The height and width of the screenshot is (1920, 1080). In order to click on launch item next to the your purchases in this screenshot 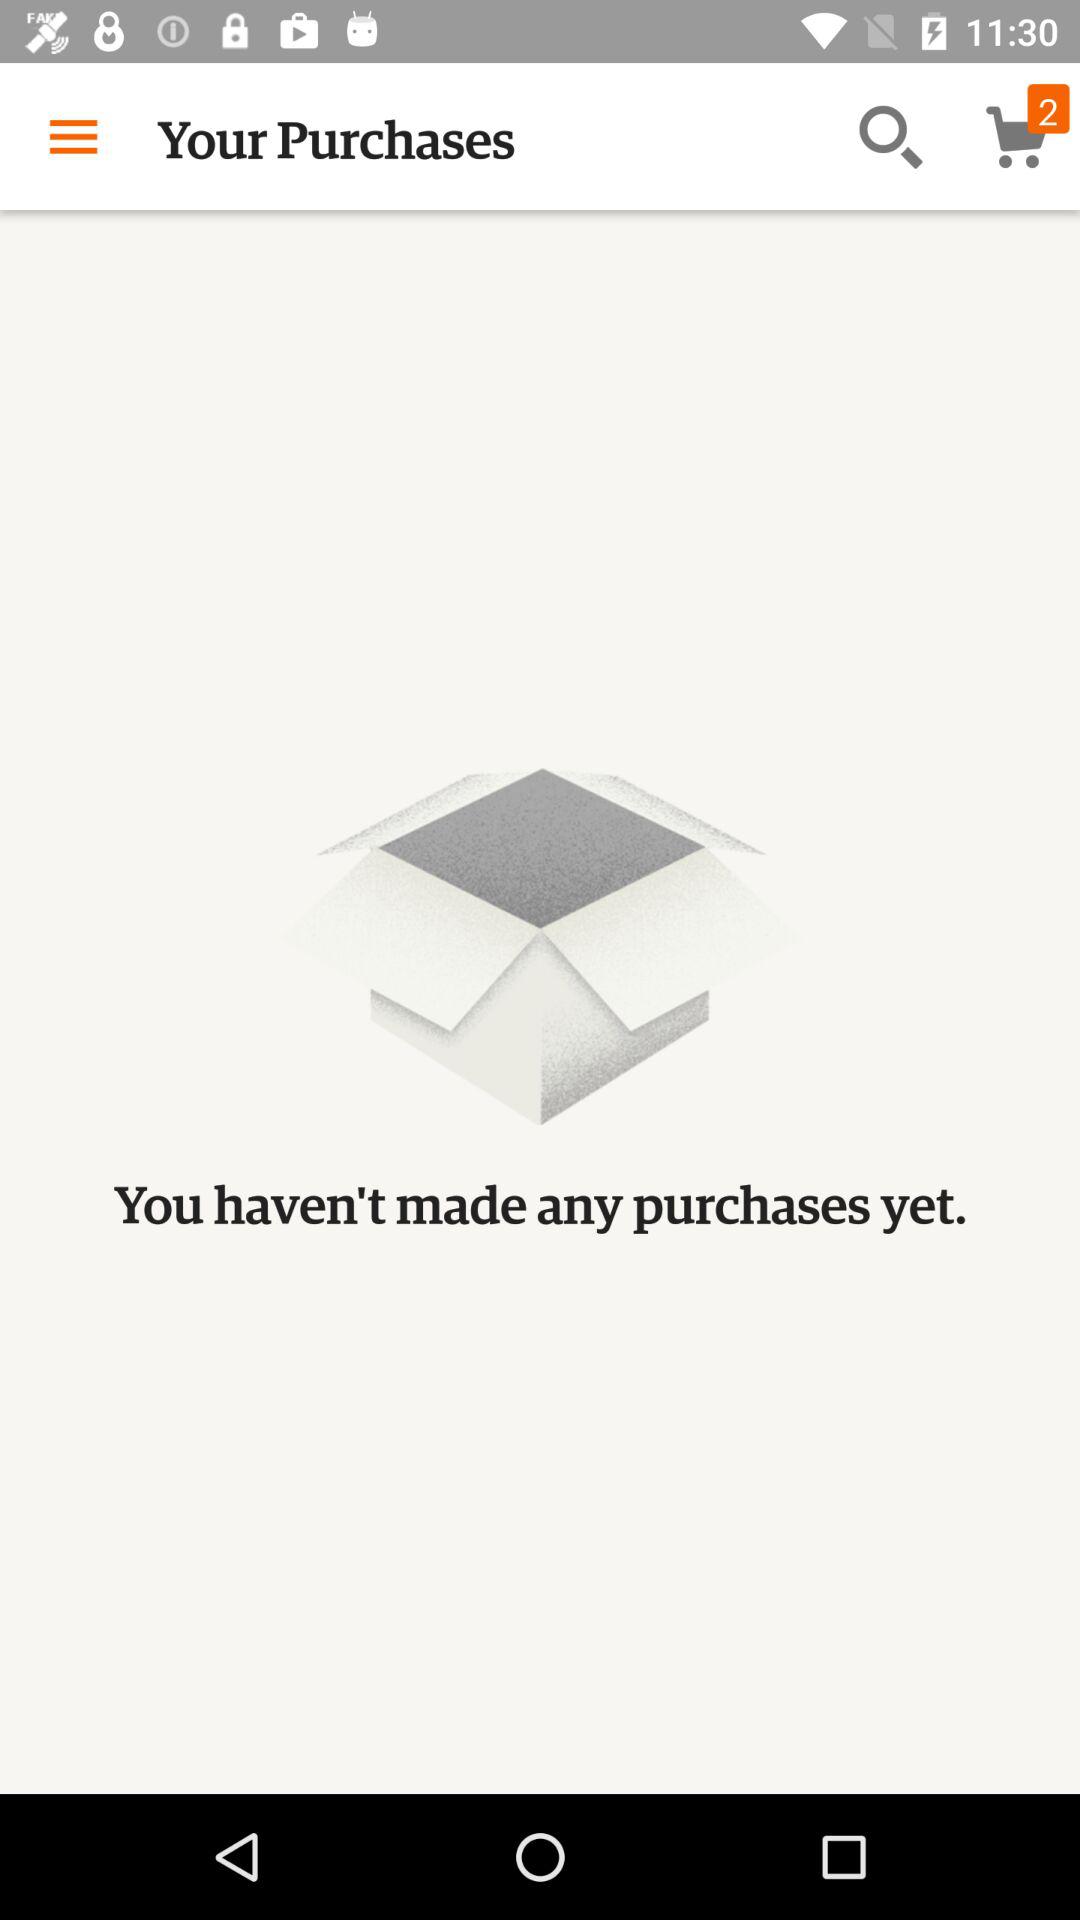, I will do `click(73, 136)`.